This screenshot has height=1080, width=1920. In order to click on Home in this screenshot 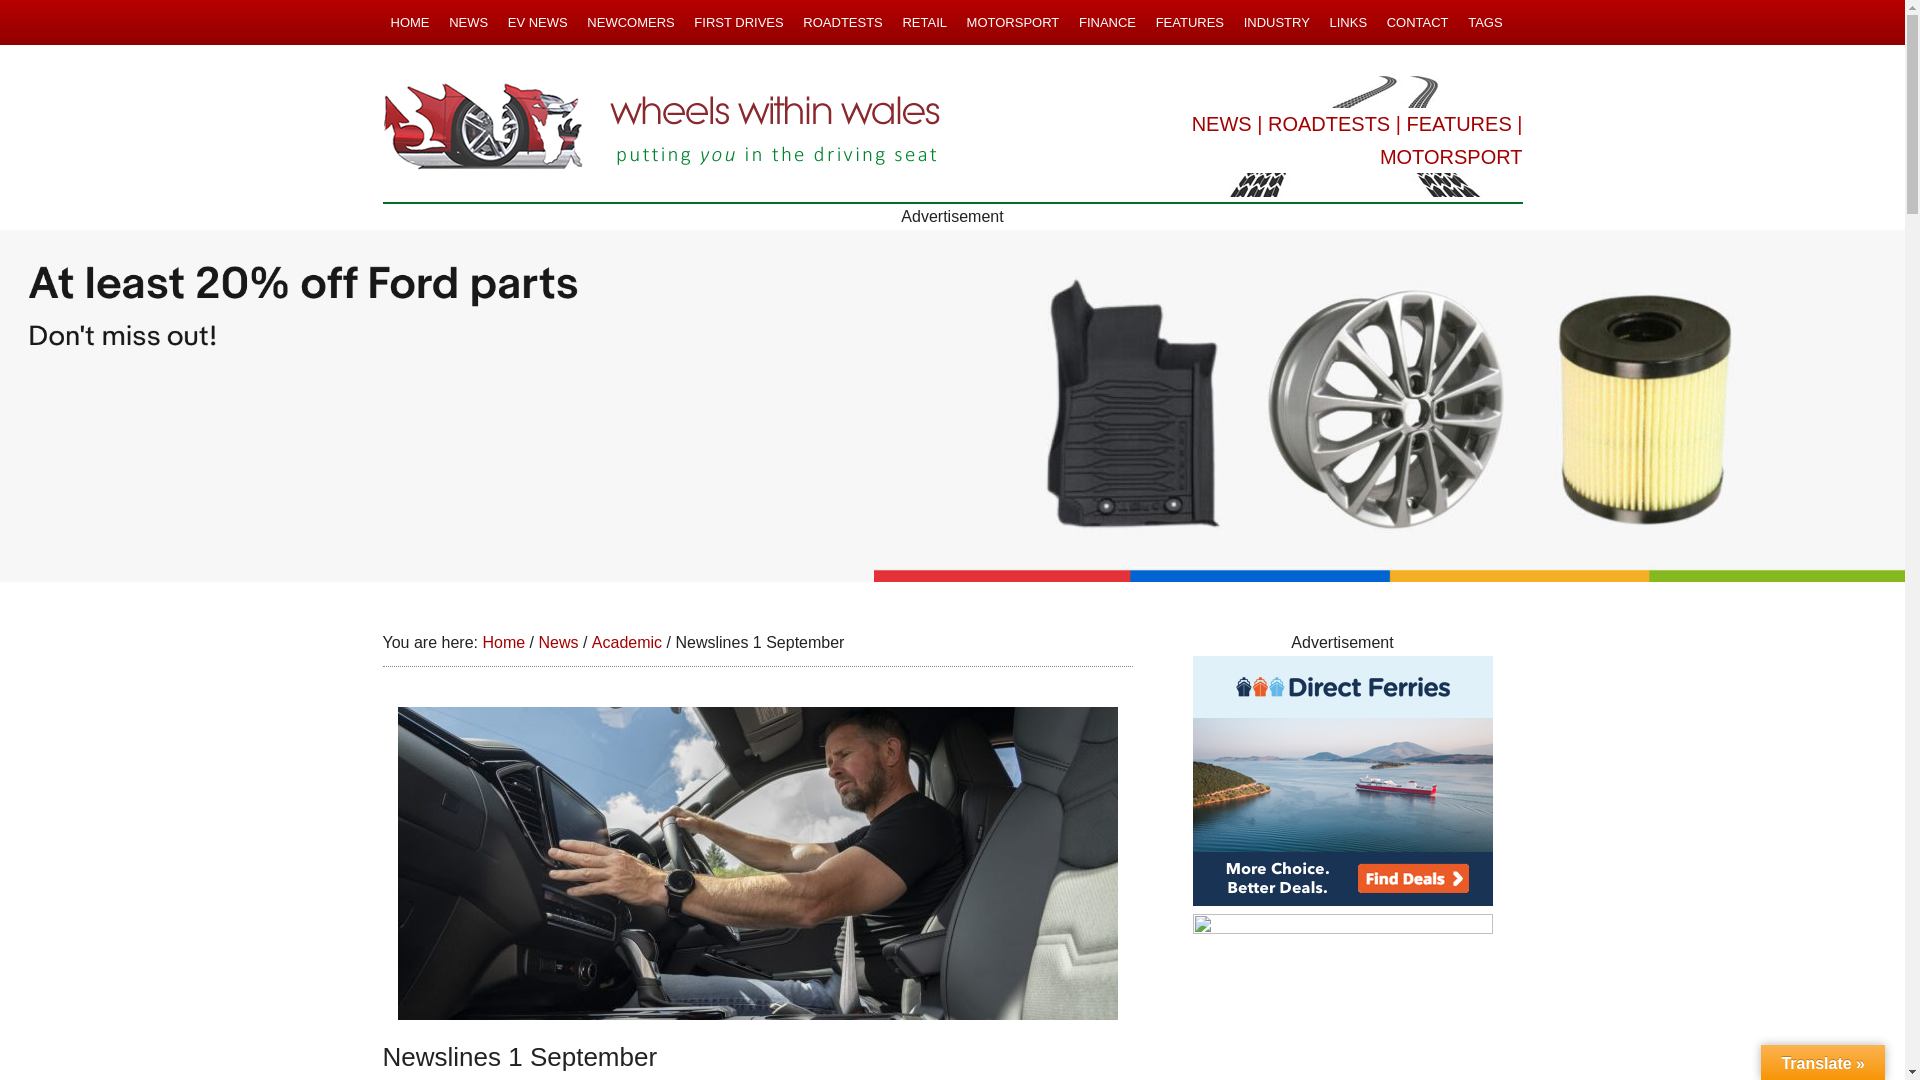, I will do `click(502, 642)`.